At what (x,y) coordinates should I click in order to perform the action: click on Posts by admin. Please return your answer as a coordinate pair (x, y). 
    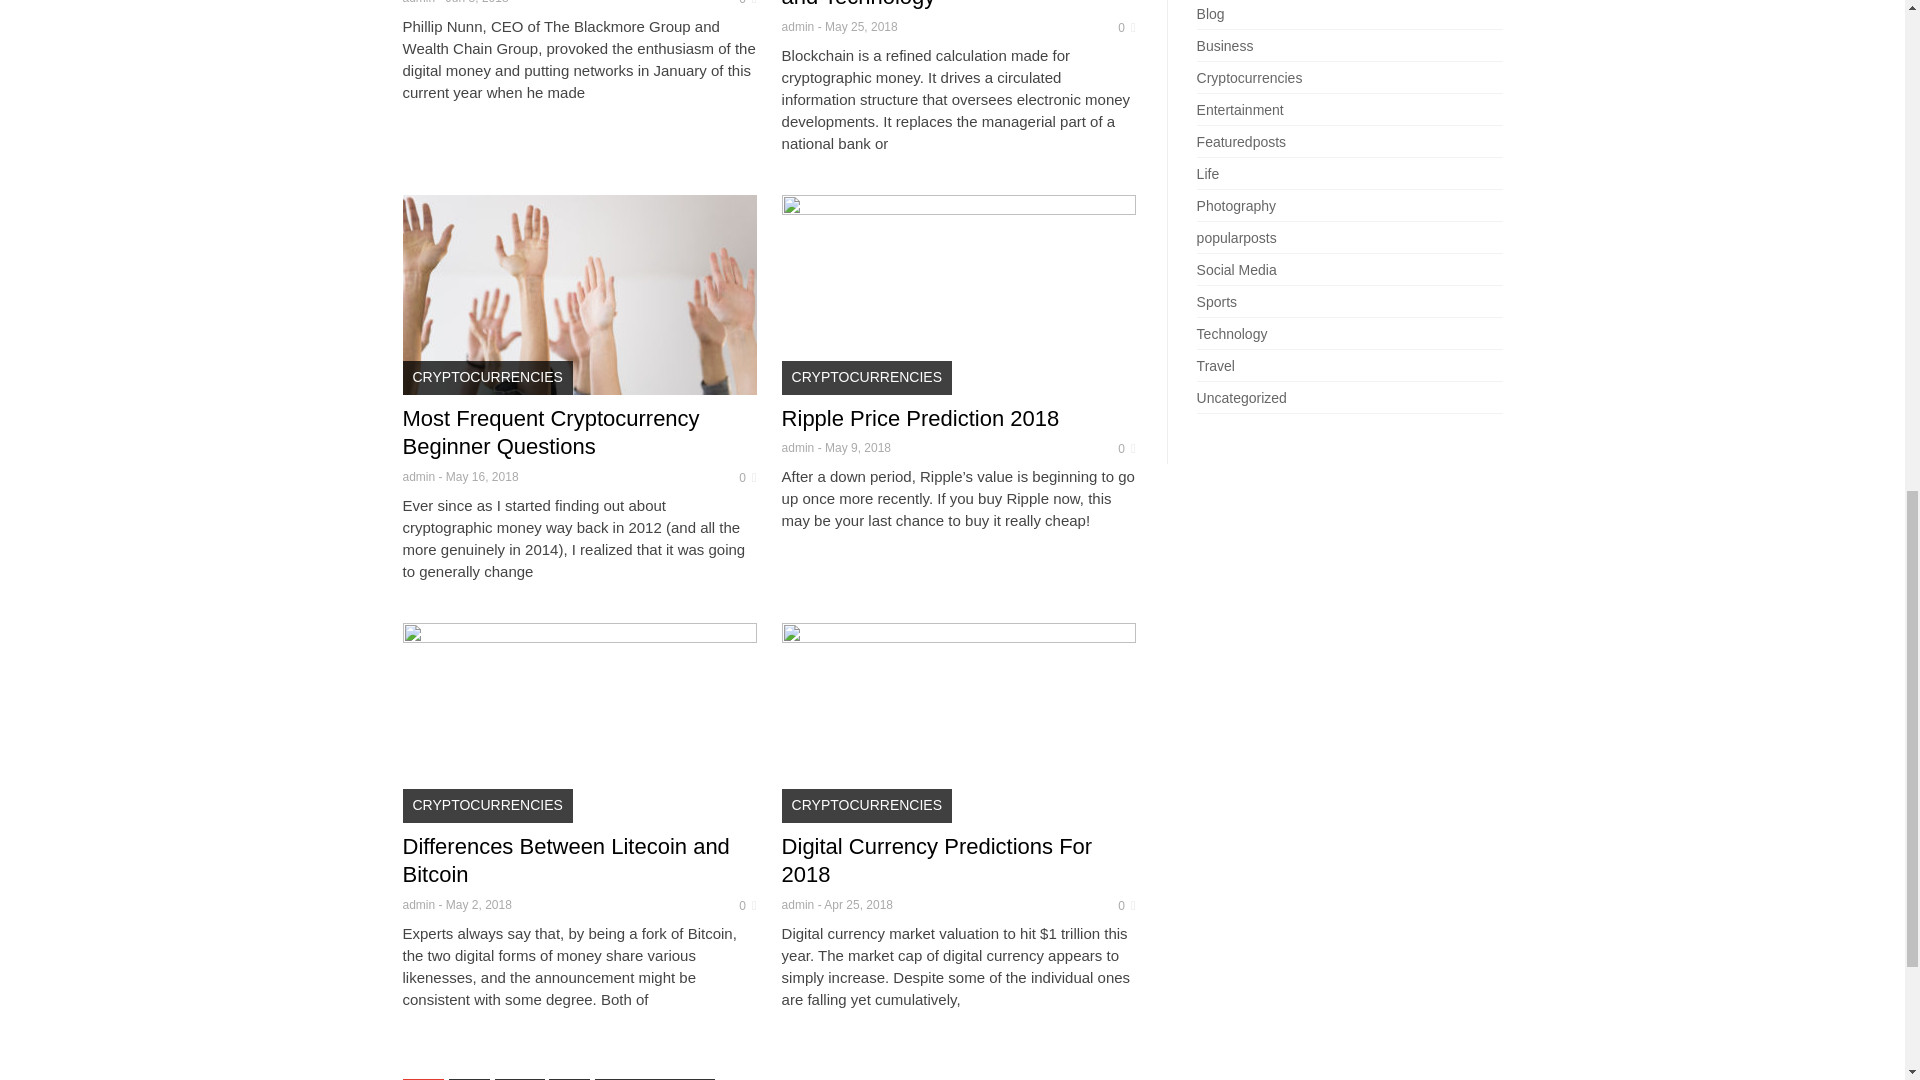
    Looking at the image, I should click on (418, 2).